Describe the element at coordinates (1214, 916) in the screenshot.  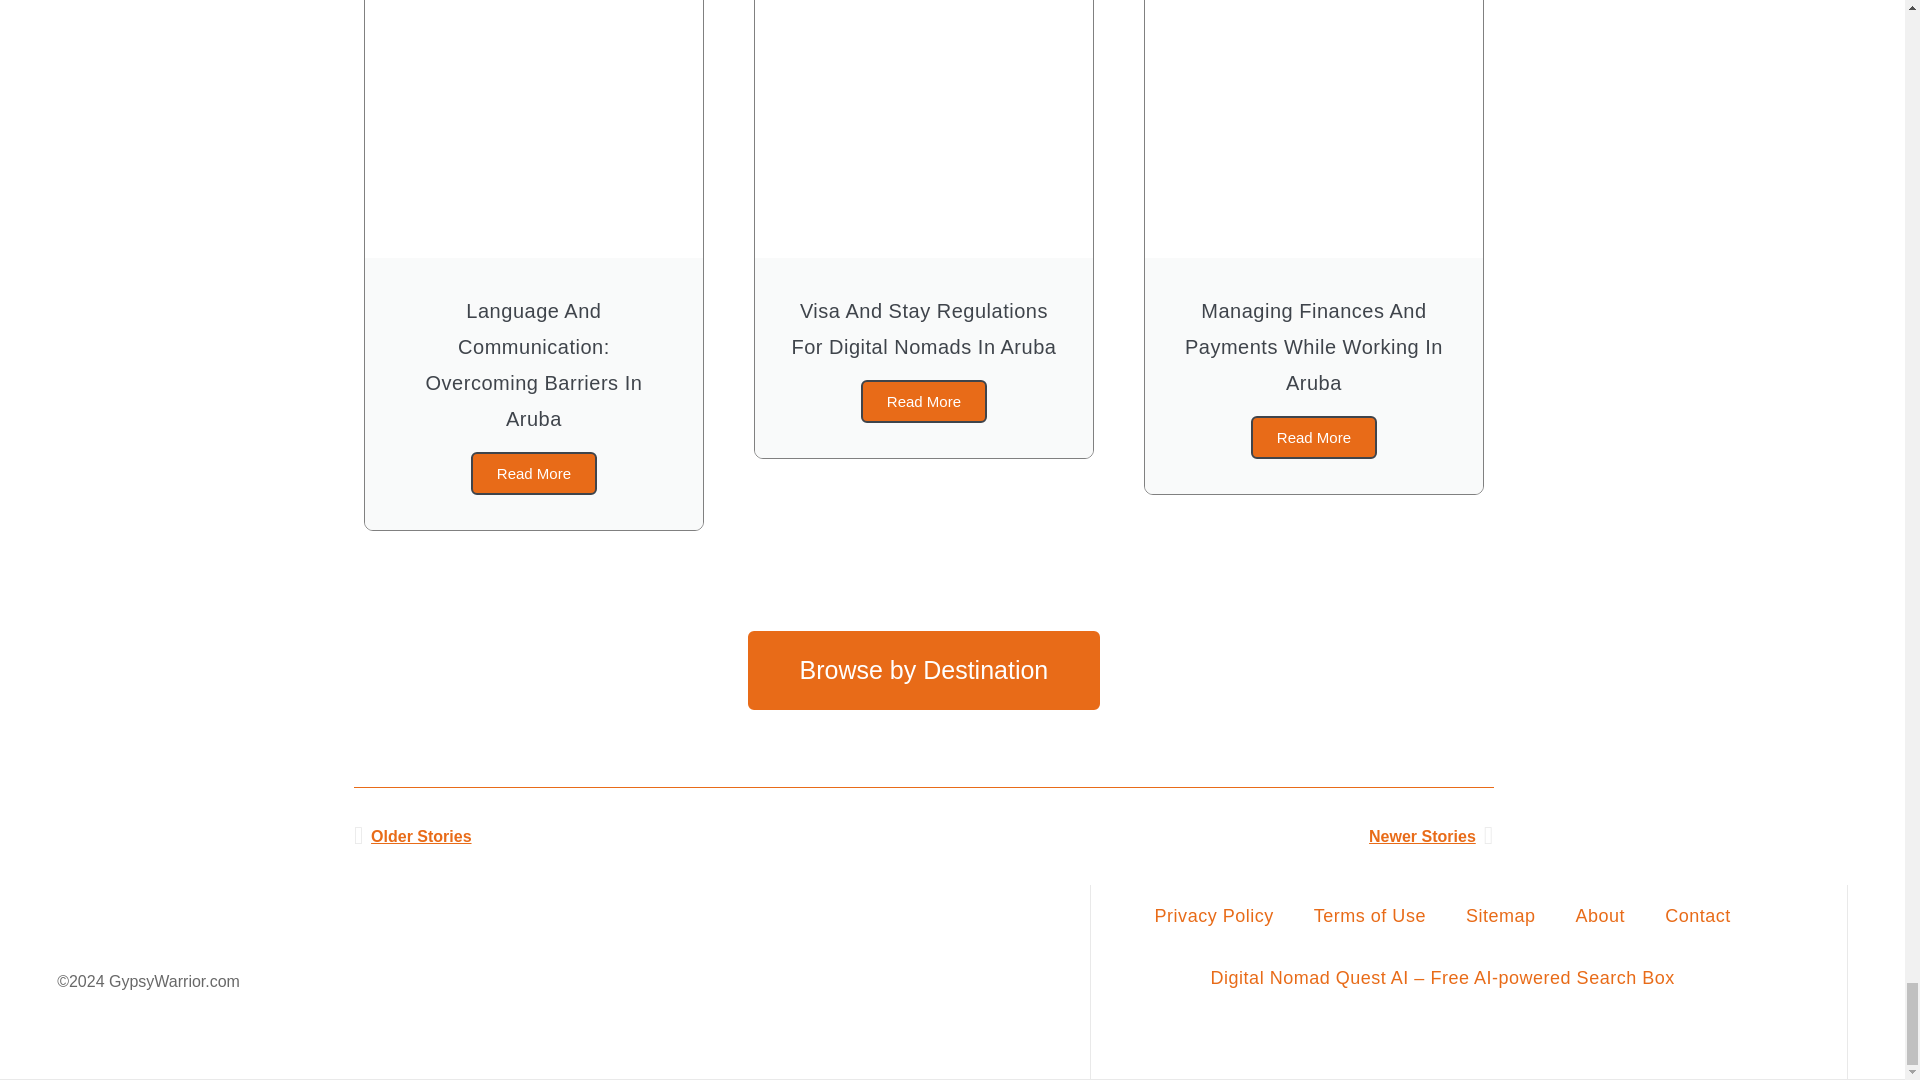
I see `Privacy Policy` at that location.